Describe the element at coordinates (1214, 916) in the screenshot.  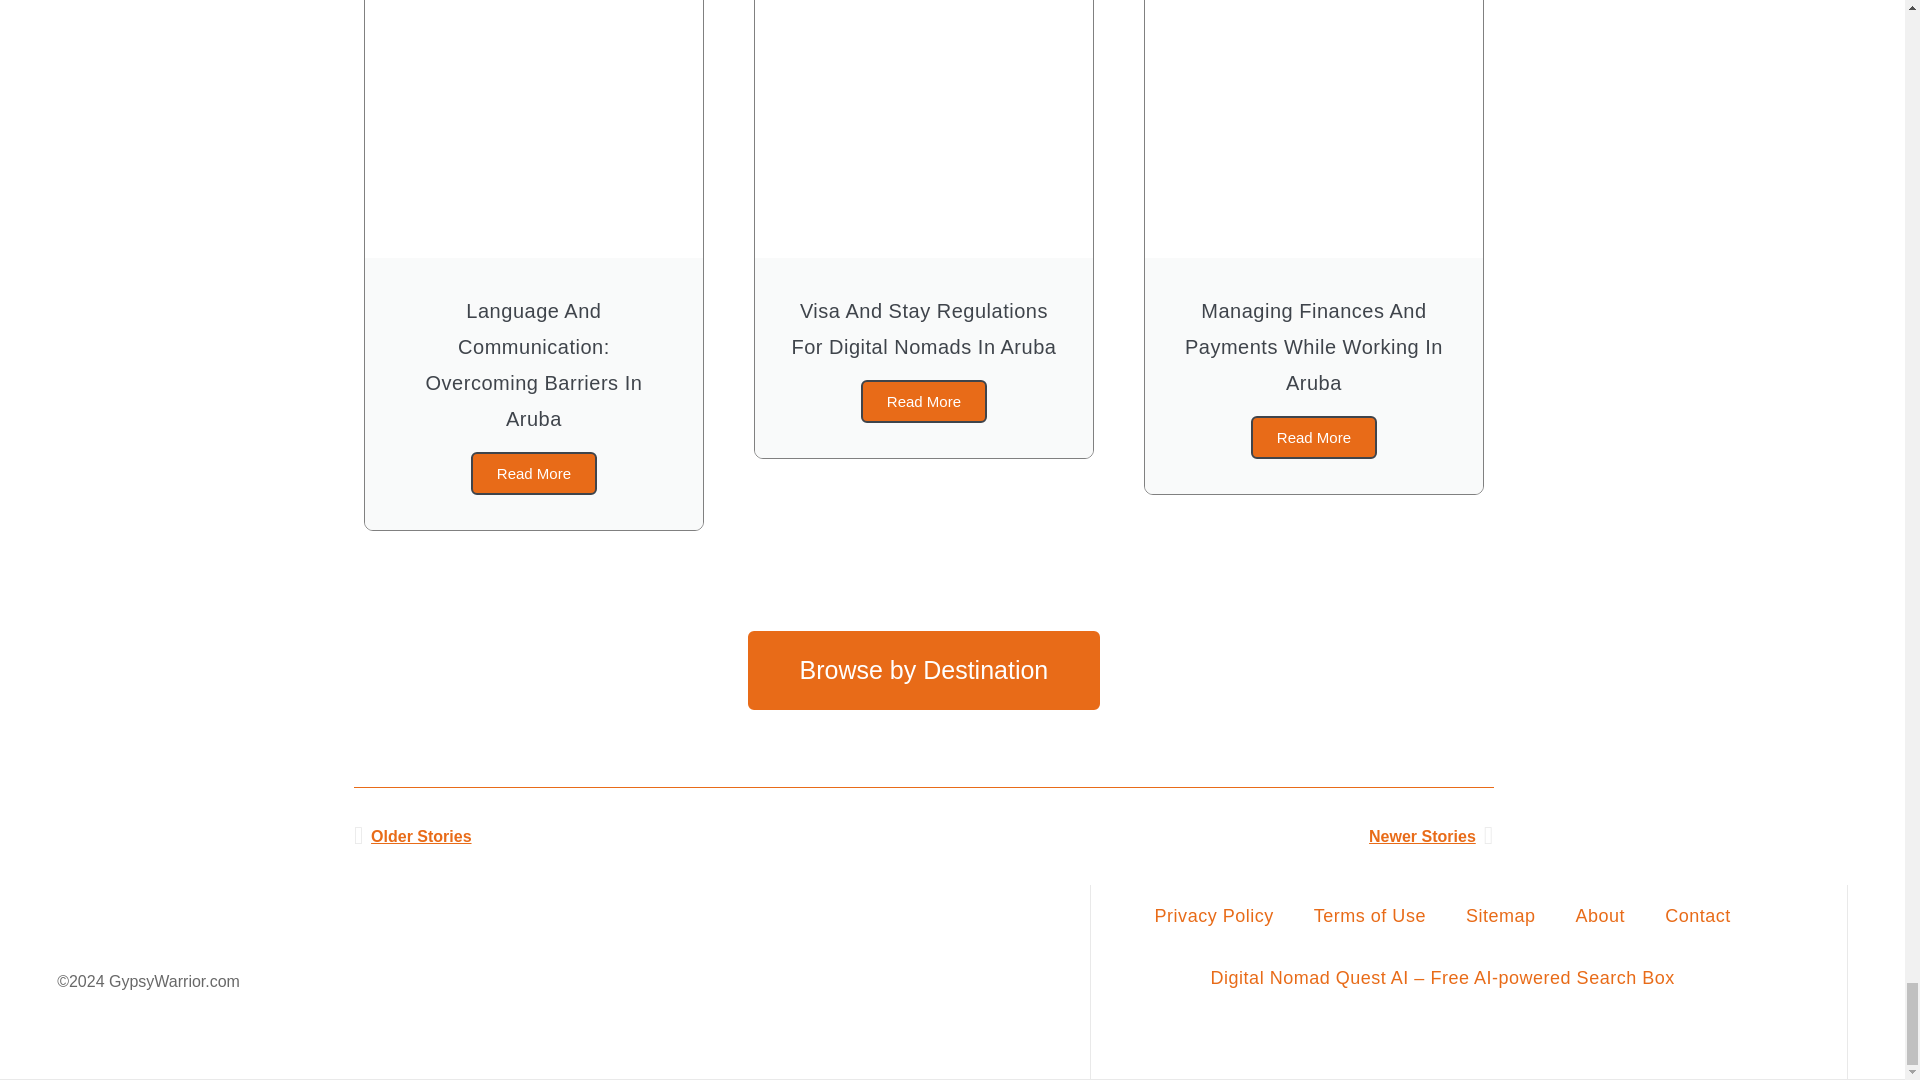
I see `Privacy Policy` at that location.